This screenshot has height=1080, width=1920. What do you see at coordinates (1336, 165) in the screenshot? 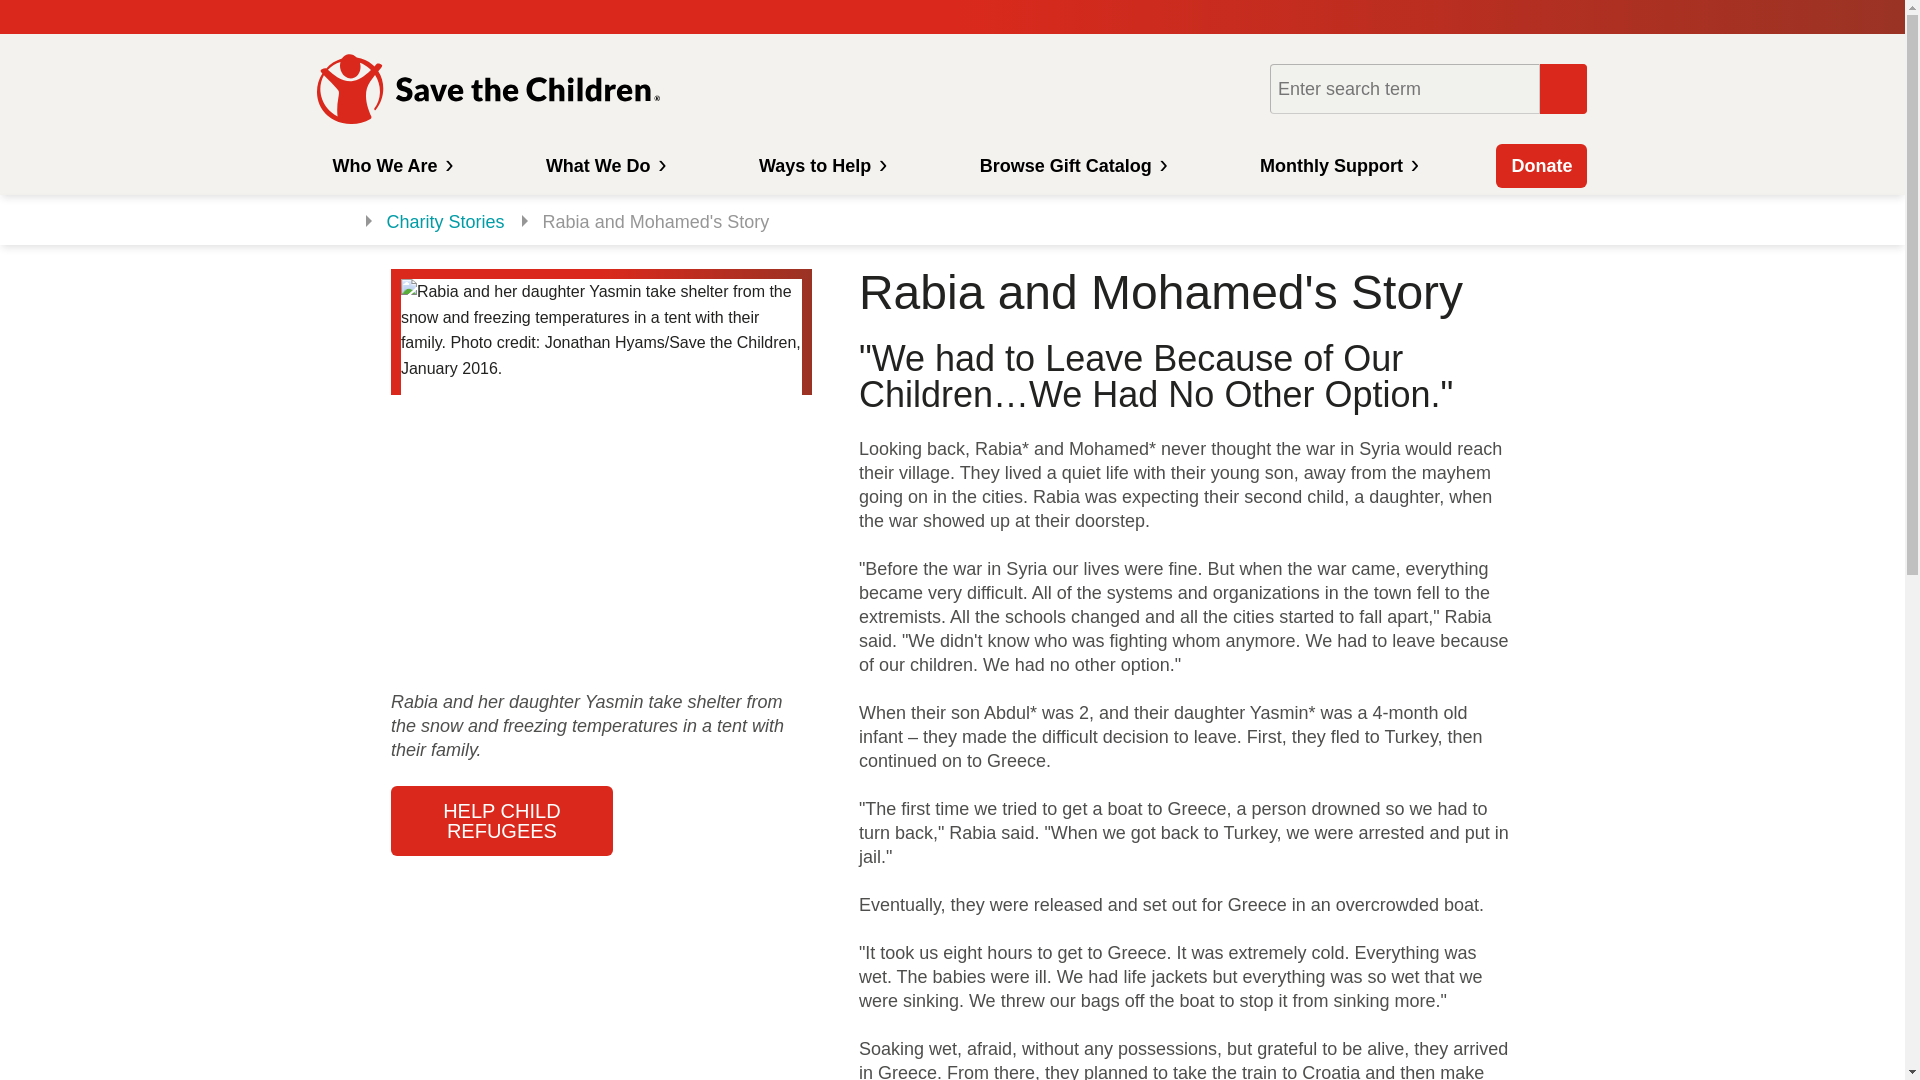
I see `Monthly Support` at bounding box center [1336, 165].